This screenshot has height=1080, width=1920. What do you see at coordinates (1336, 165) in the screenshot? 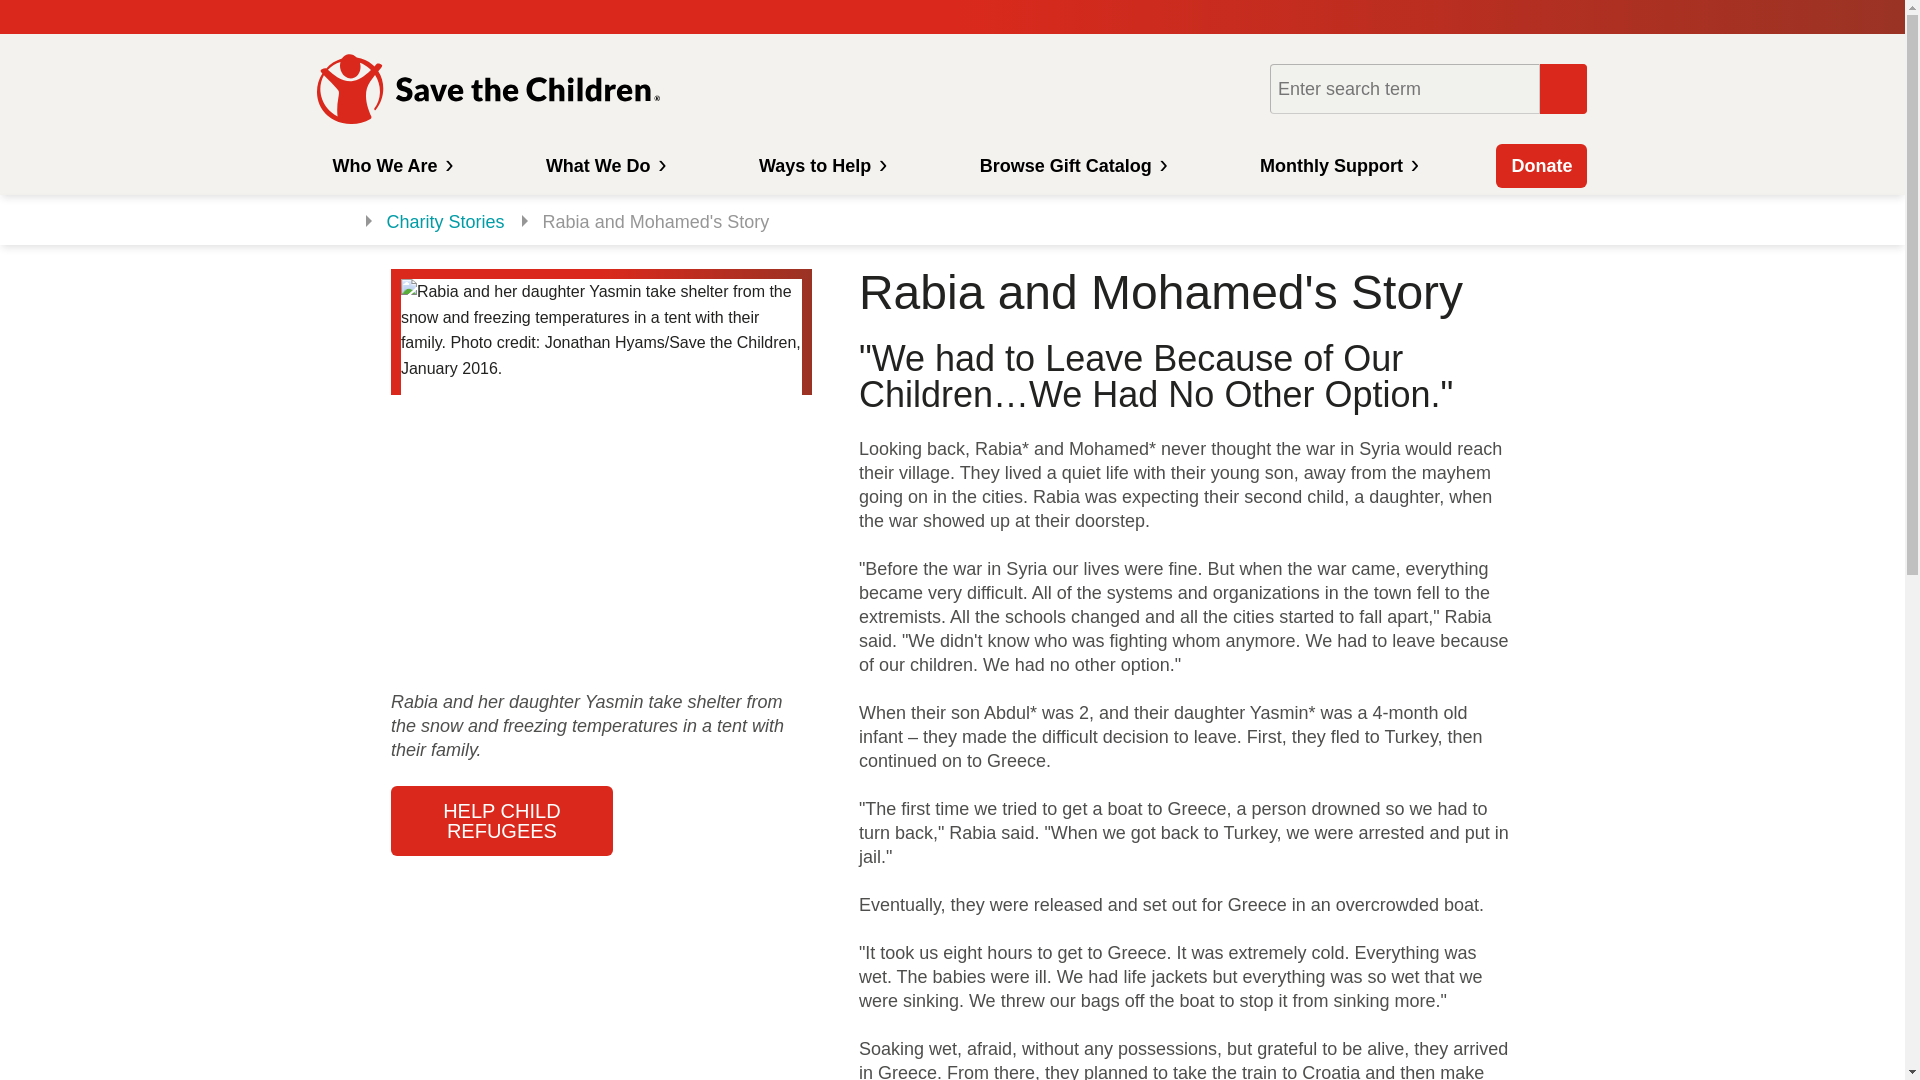
I see `Monthly Support` at bounding box center [1336, 165].